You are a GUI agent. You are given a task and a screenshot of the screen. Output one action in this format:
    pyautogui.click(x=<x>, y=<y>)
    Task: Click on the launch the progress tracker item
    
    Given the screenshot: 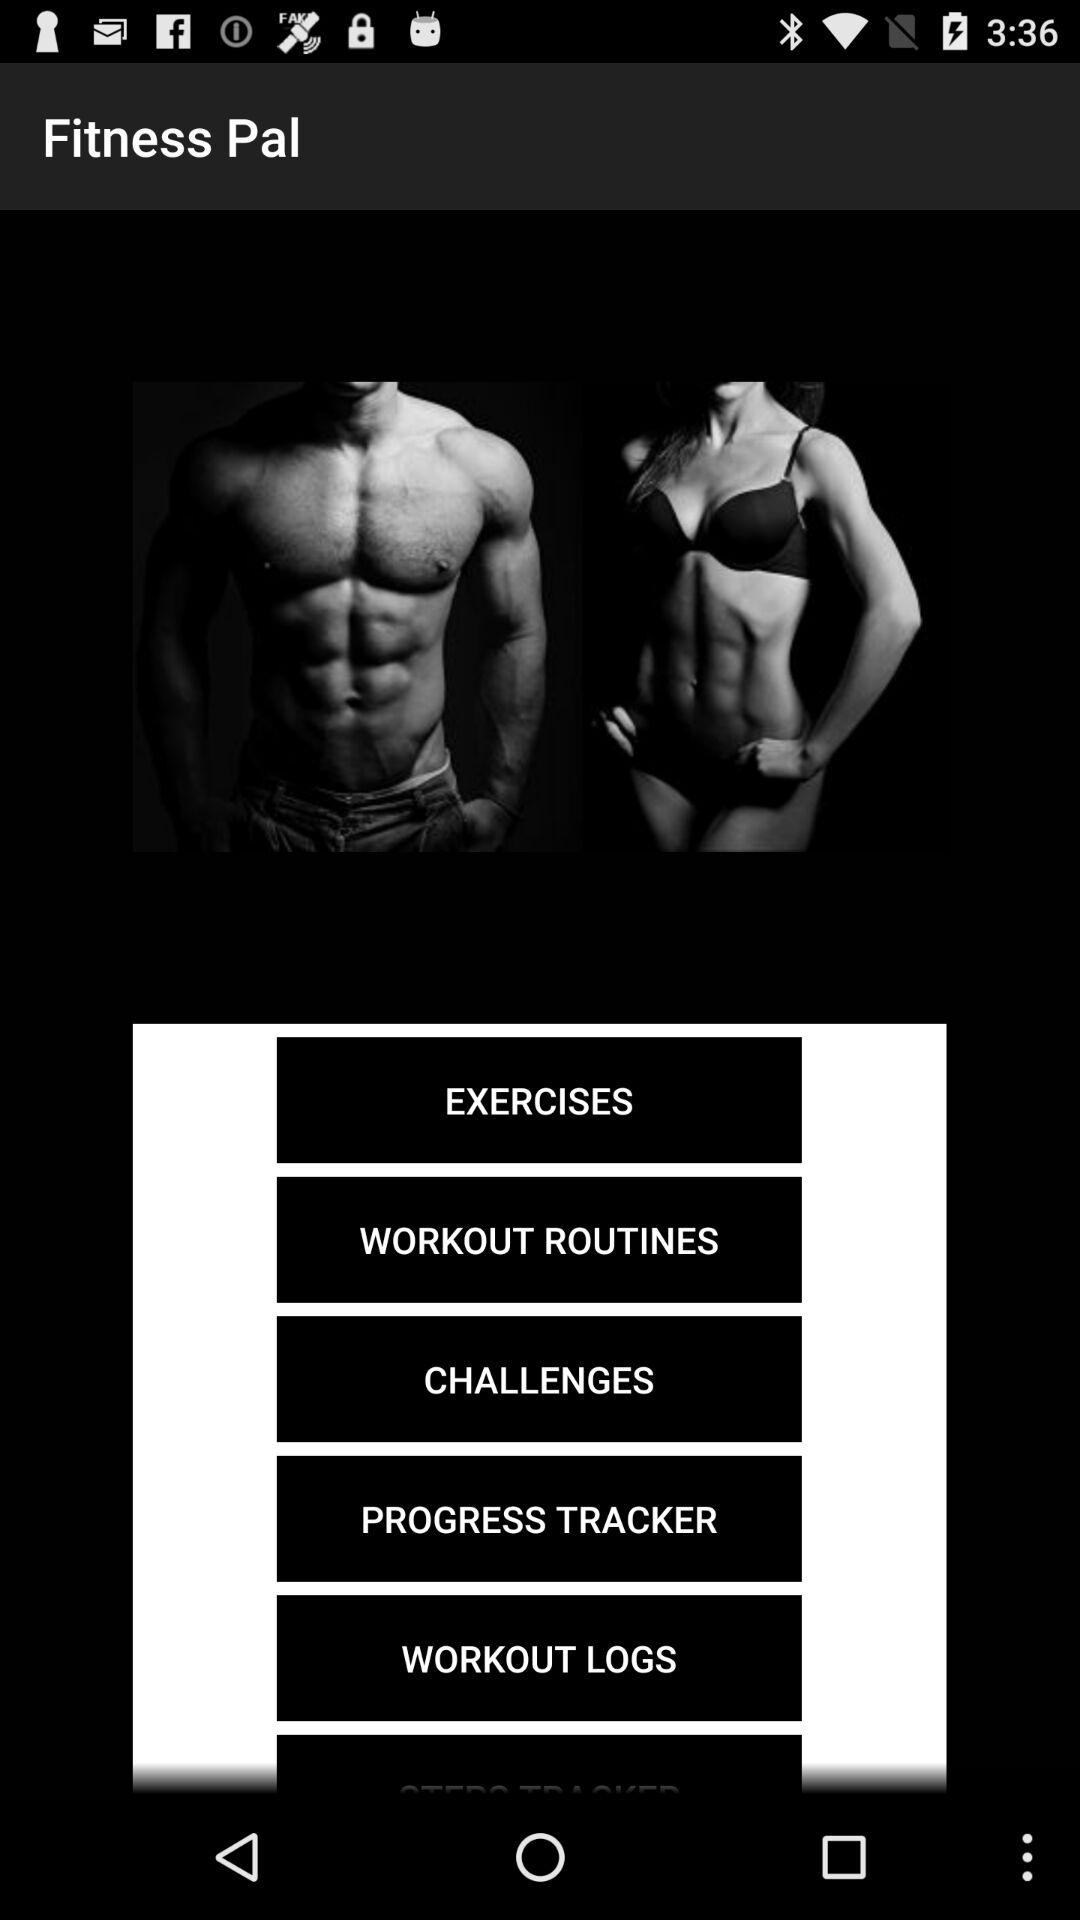 What is the action you would take?
    pyautogui.click(x=538, y=1518)
    